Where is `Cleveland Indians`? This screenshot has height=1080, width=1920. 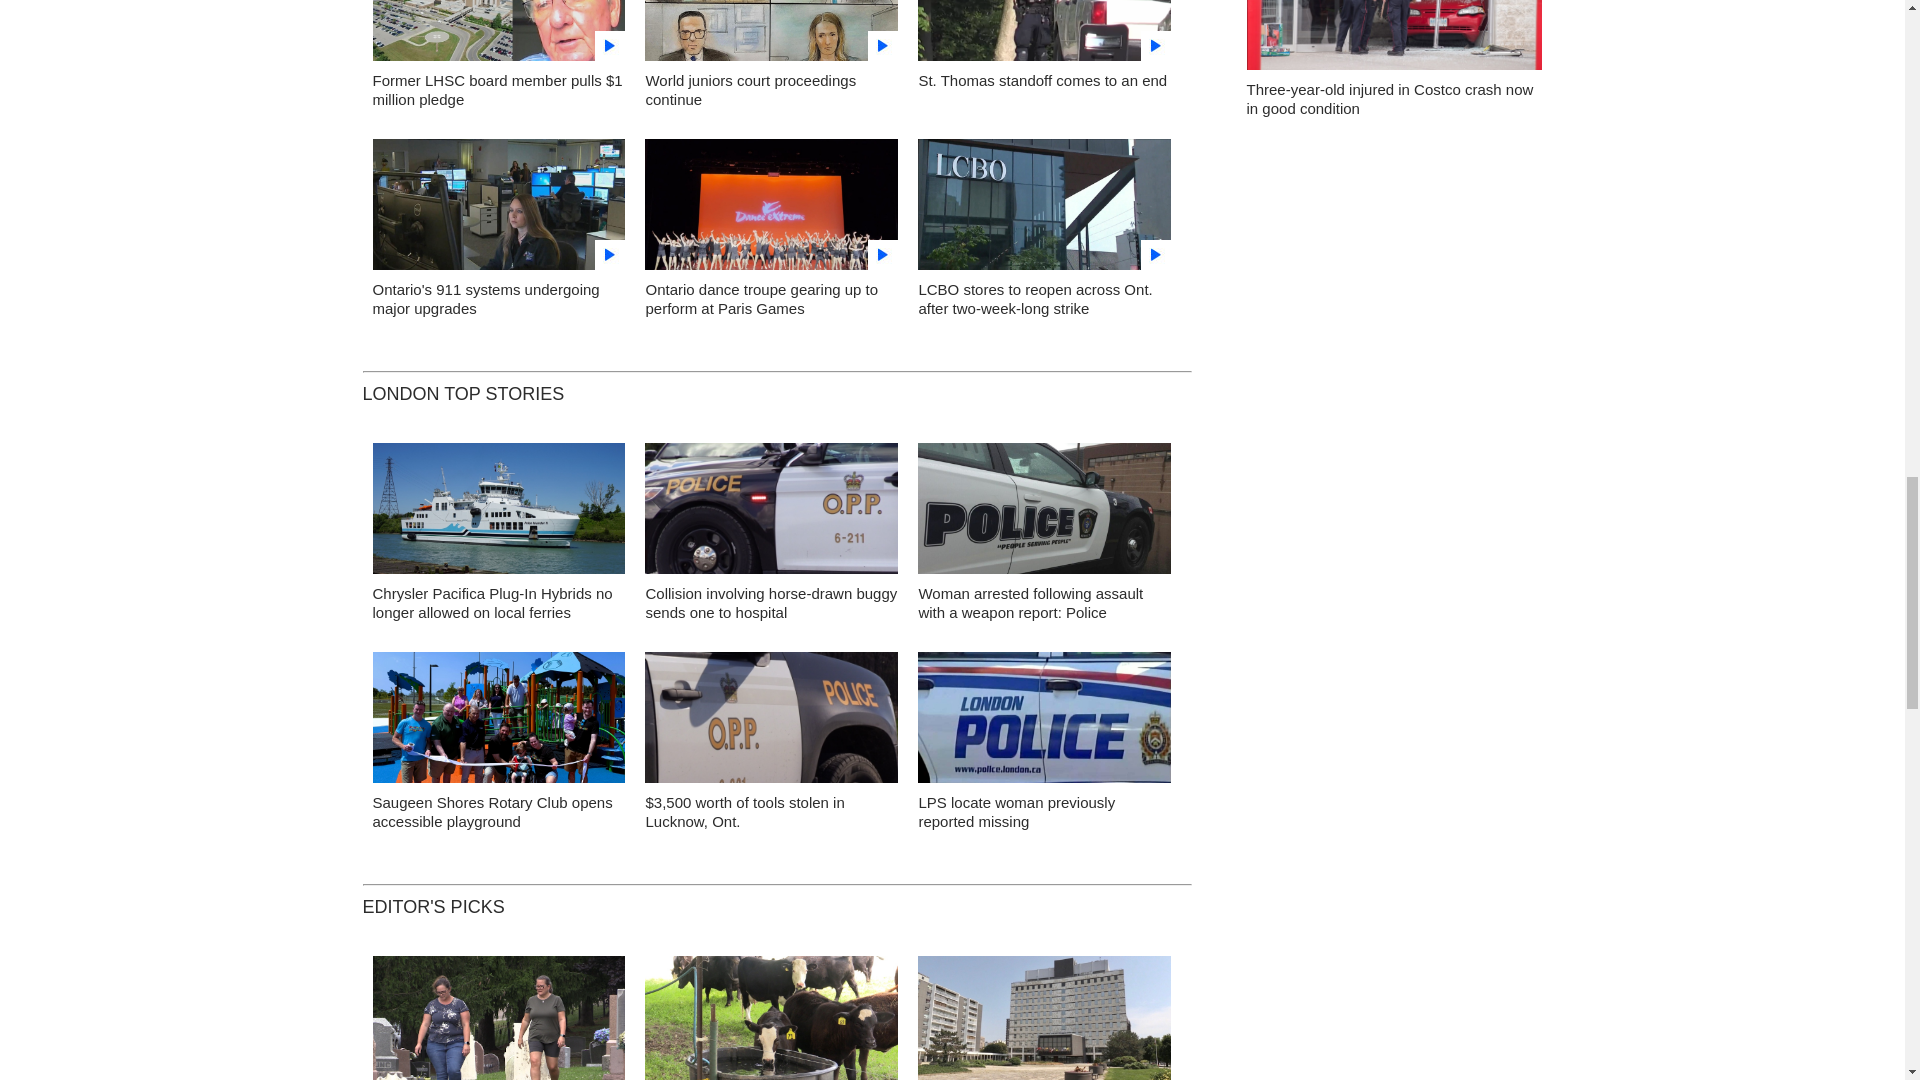
Cleveland Indians is located at coordinates (226, 152).